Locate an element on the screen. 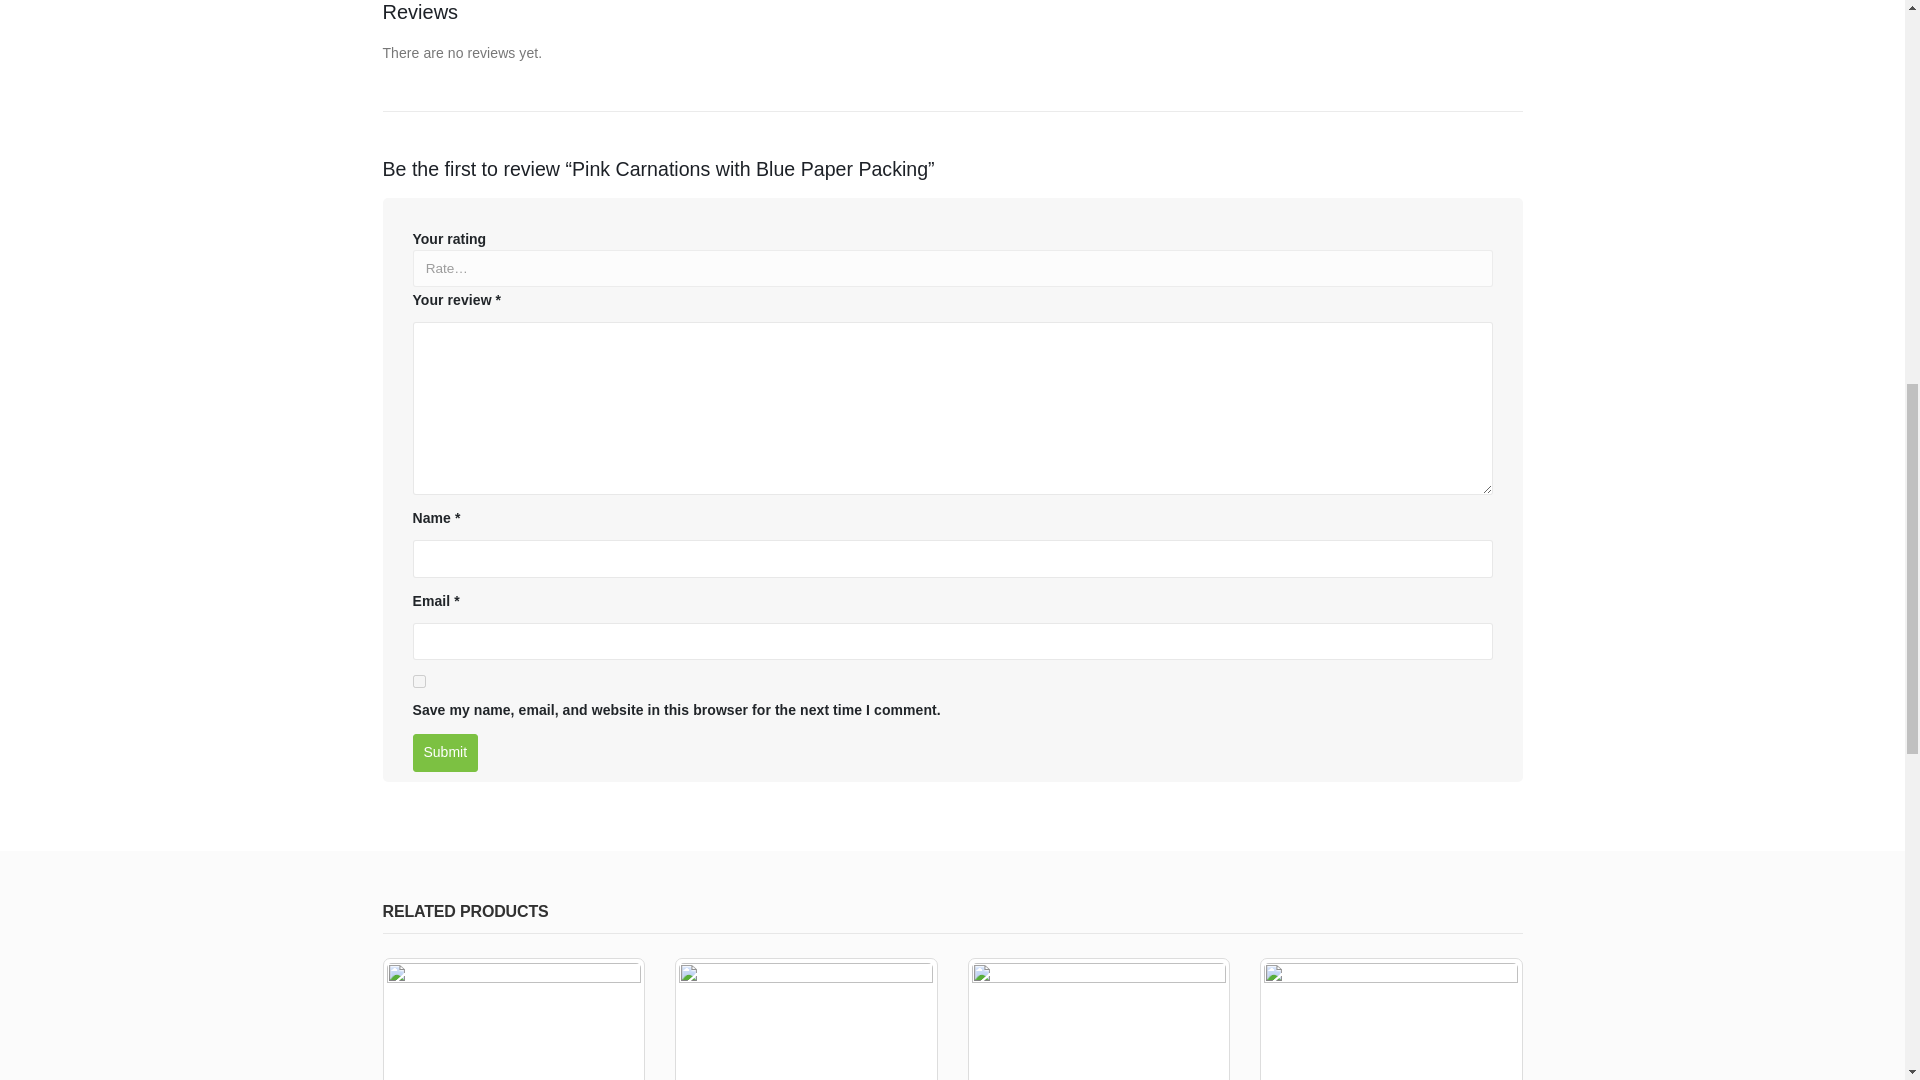  yes is located at coordinates (418, 681).